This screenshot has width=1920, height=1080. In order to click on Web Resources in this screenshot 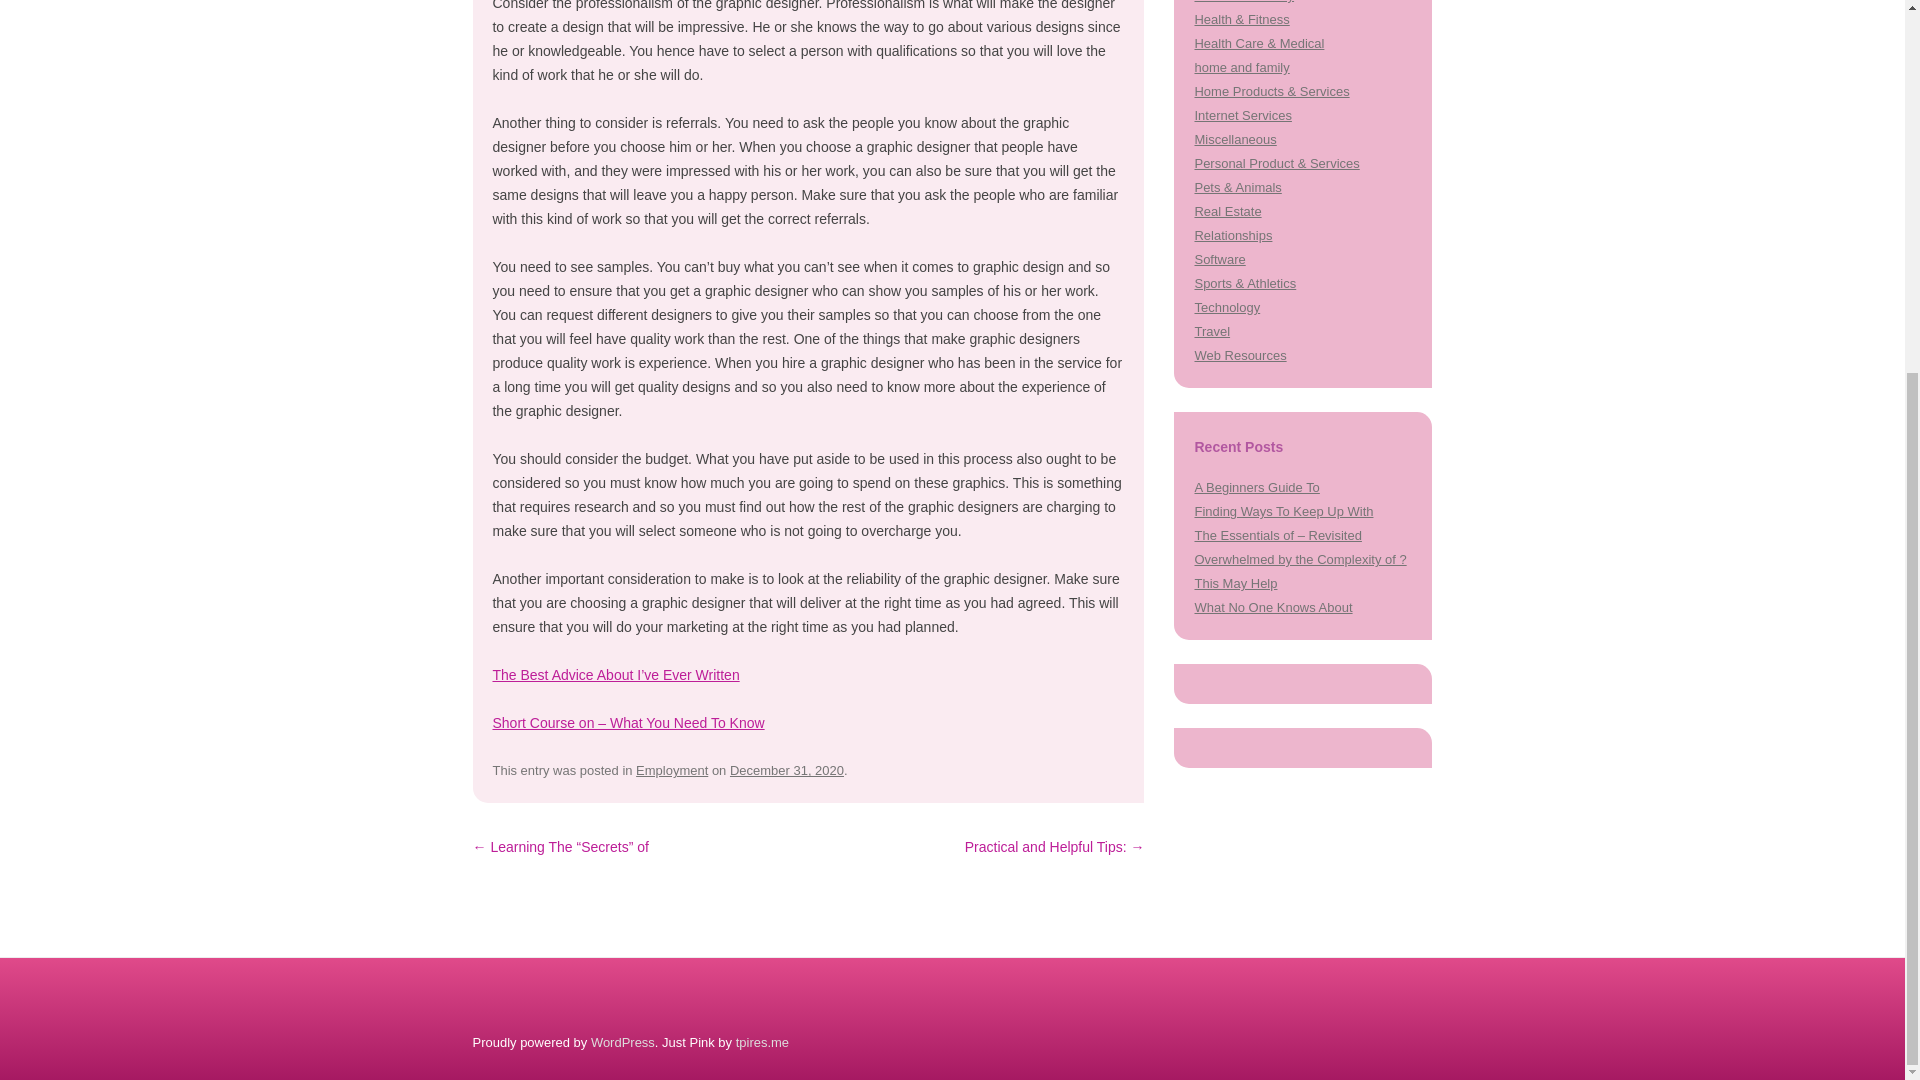, I will do `click(1240, 354)`.